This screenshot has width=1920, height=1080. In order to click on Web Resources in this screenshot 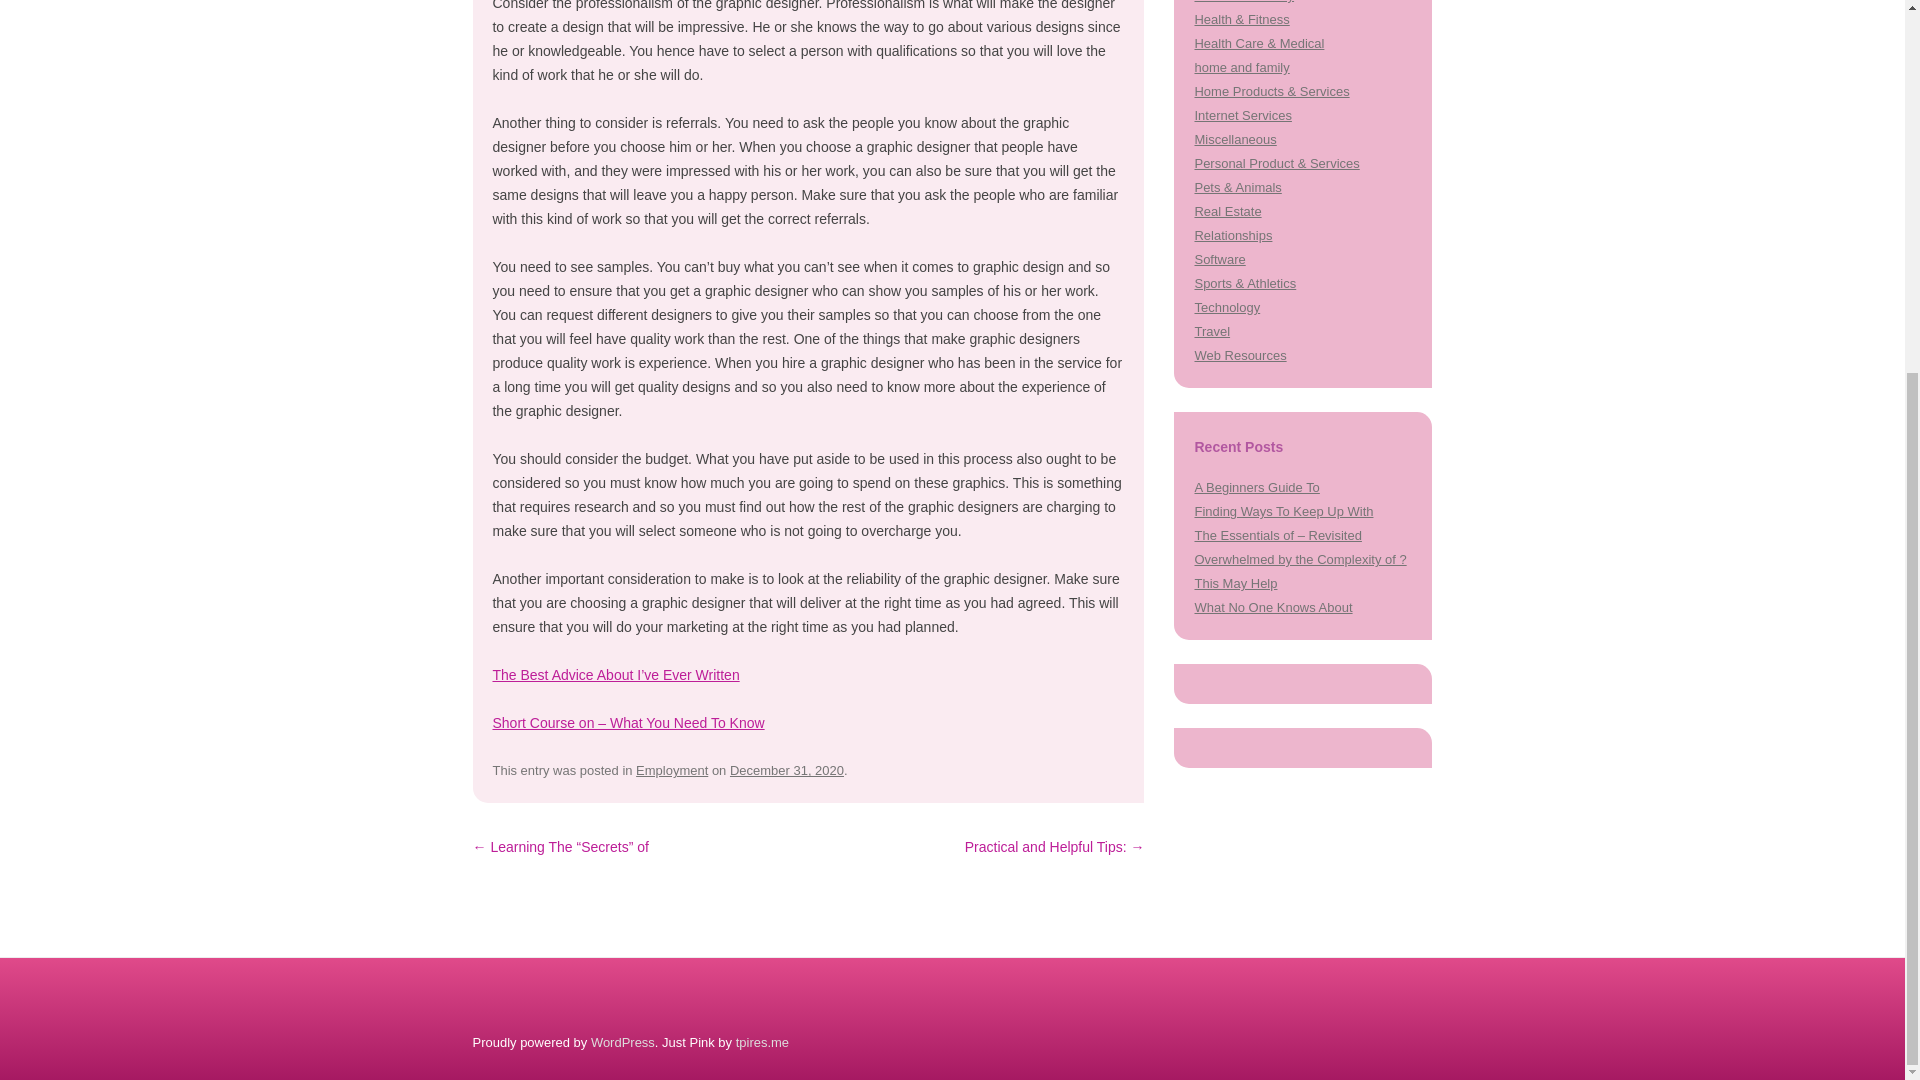, I will do `click(1240, 354)`.